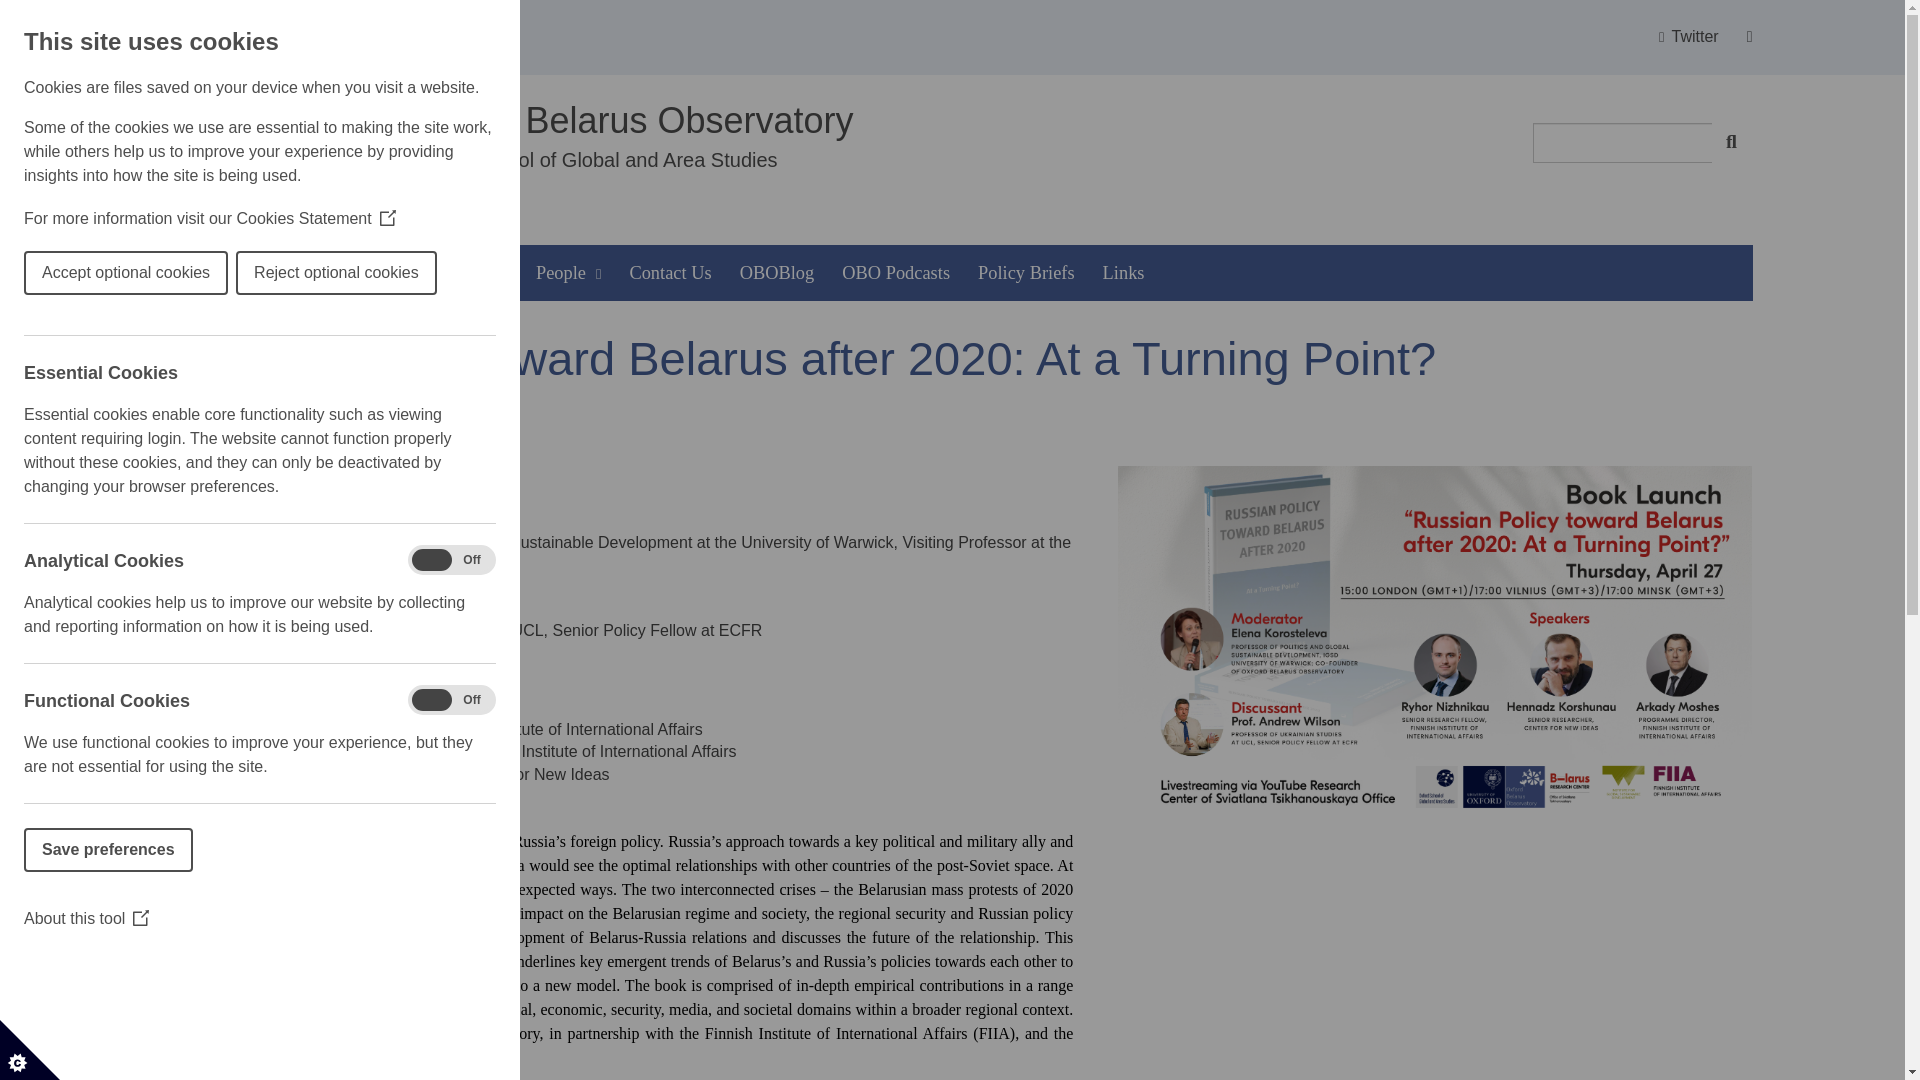 This screenshot has width=1920, height=1080. What do you see at coordinates (188, 273) in the screenshot?
I see `Home` at bounding box center [188, 273].